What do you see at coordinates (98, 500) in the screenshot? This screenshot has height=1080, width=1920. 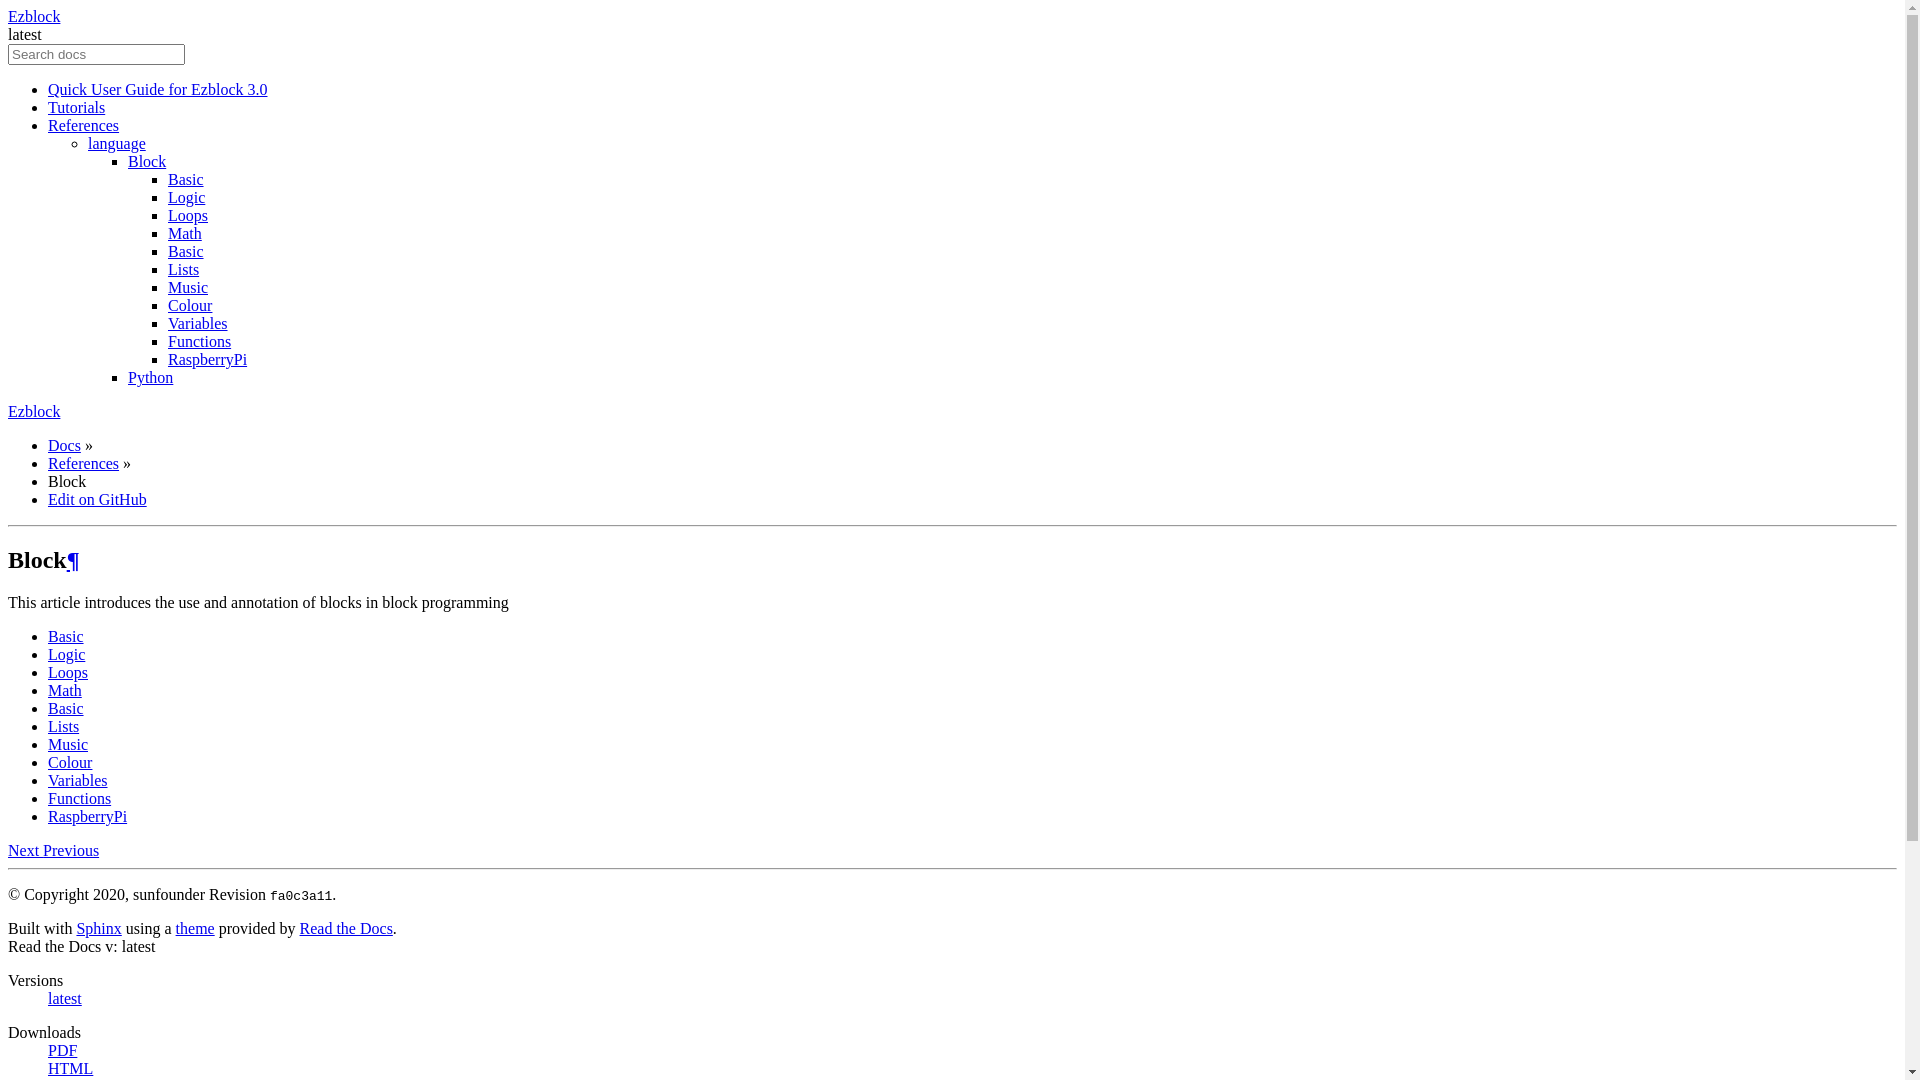 I see `Edit on GitHub` at bounding box center [98, 500].